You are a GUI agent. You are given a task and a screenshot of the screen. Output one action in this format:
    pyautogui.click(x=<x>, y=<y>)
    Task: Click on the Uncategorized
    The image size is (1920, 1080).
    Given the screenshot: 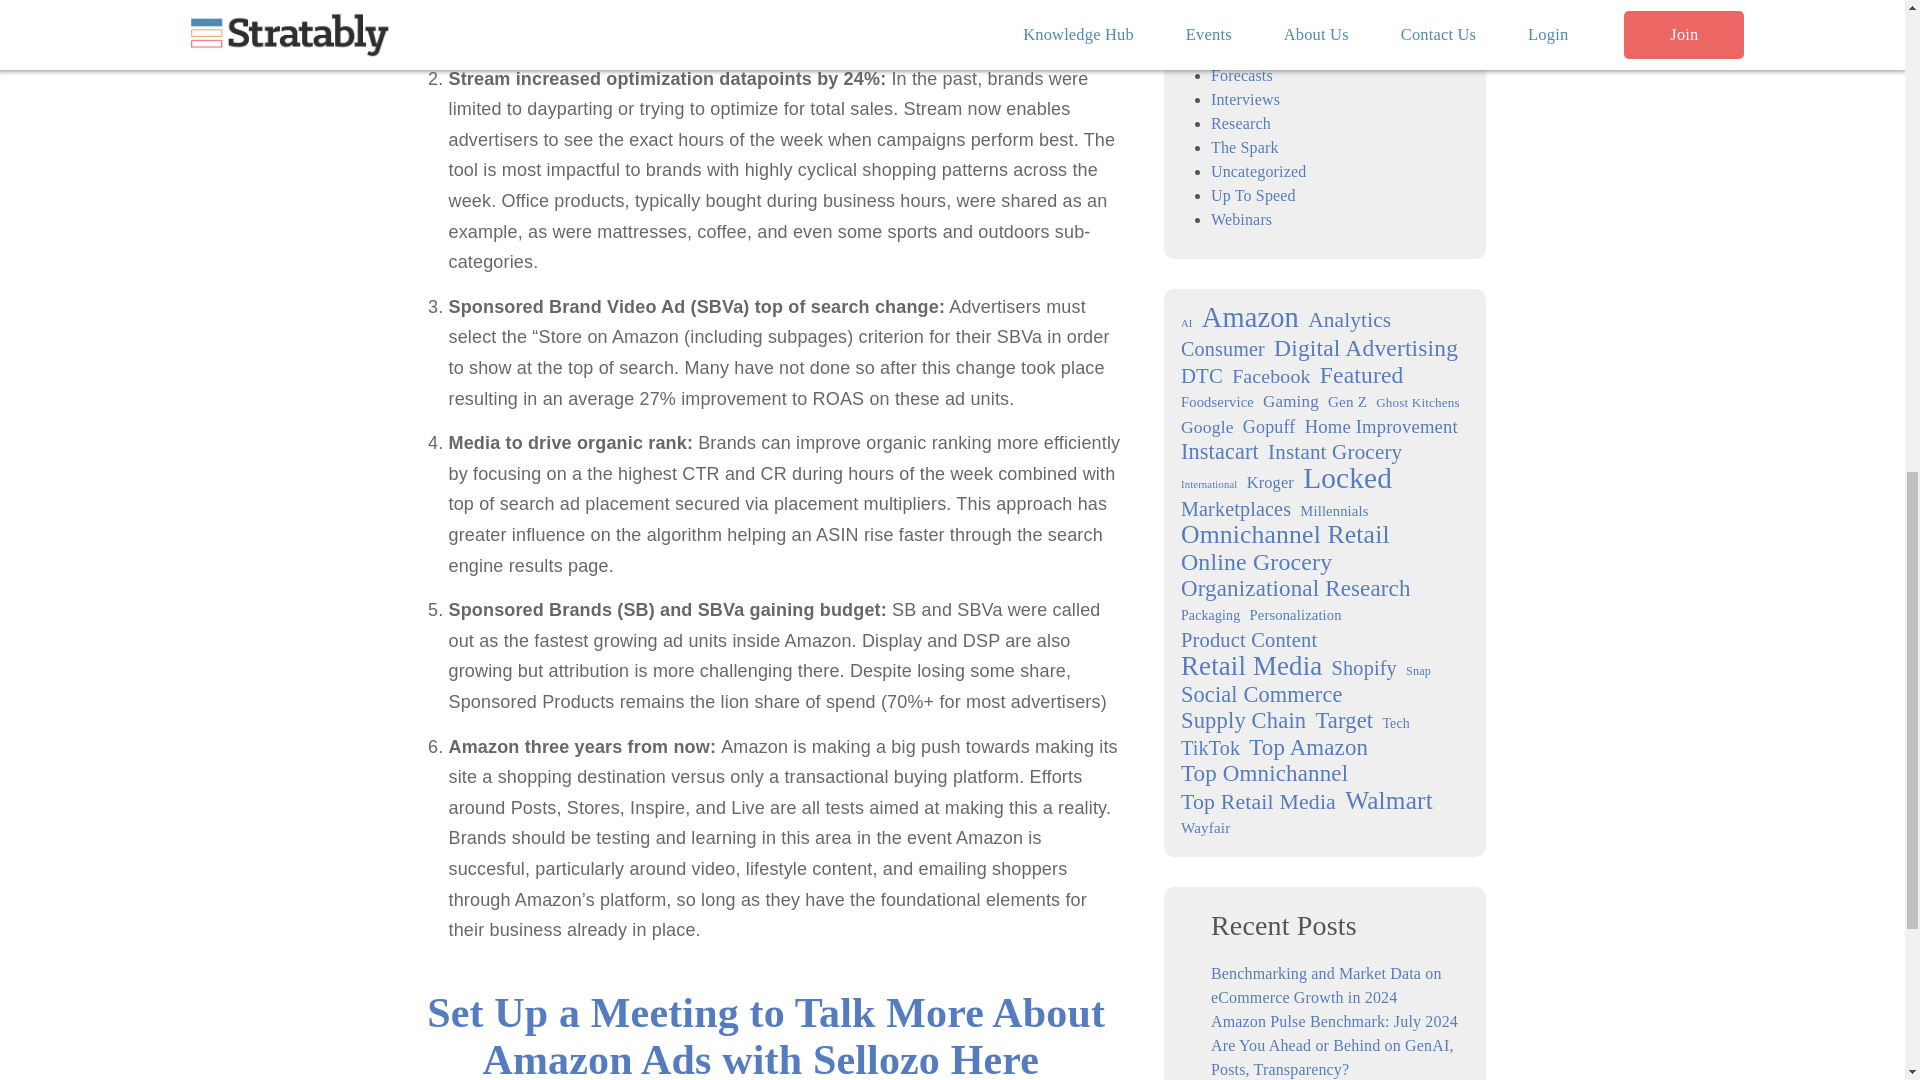 What is the action you would take?
    pyautogui.click(x=1258, y=172)
    